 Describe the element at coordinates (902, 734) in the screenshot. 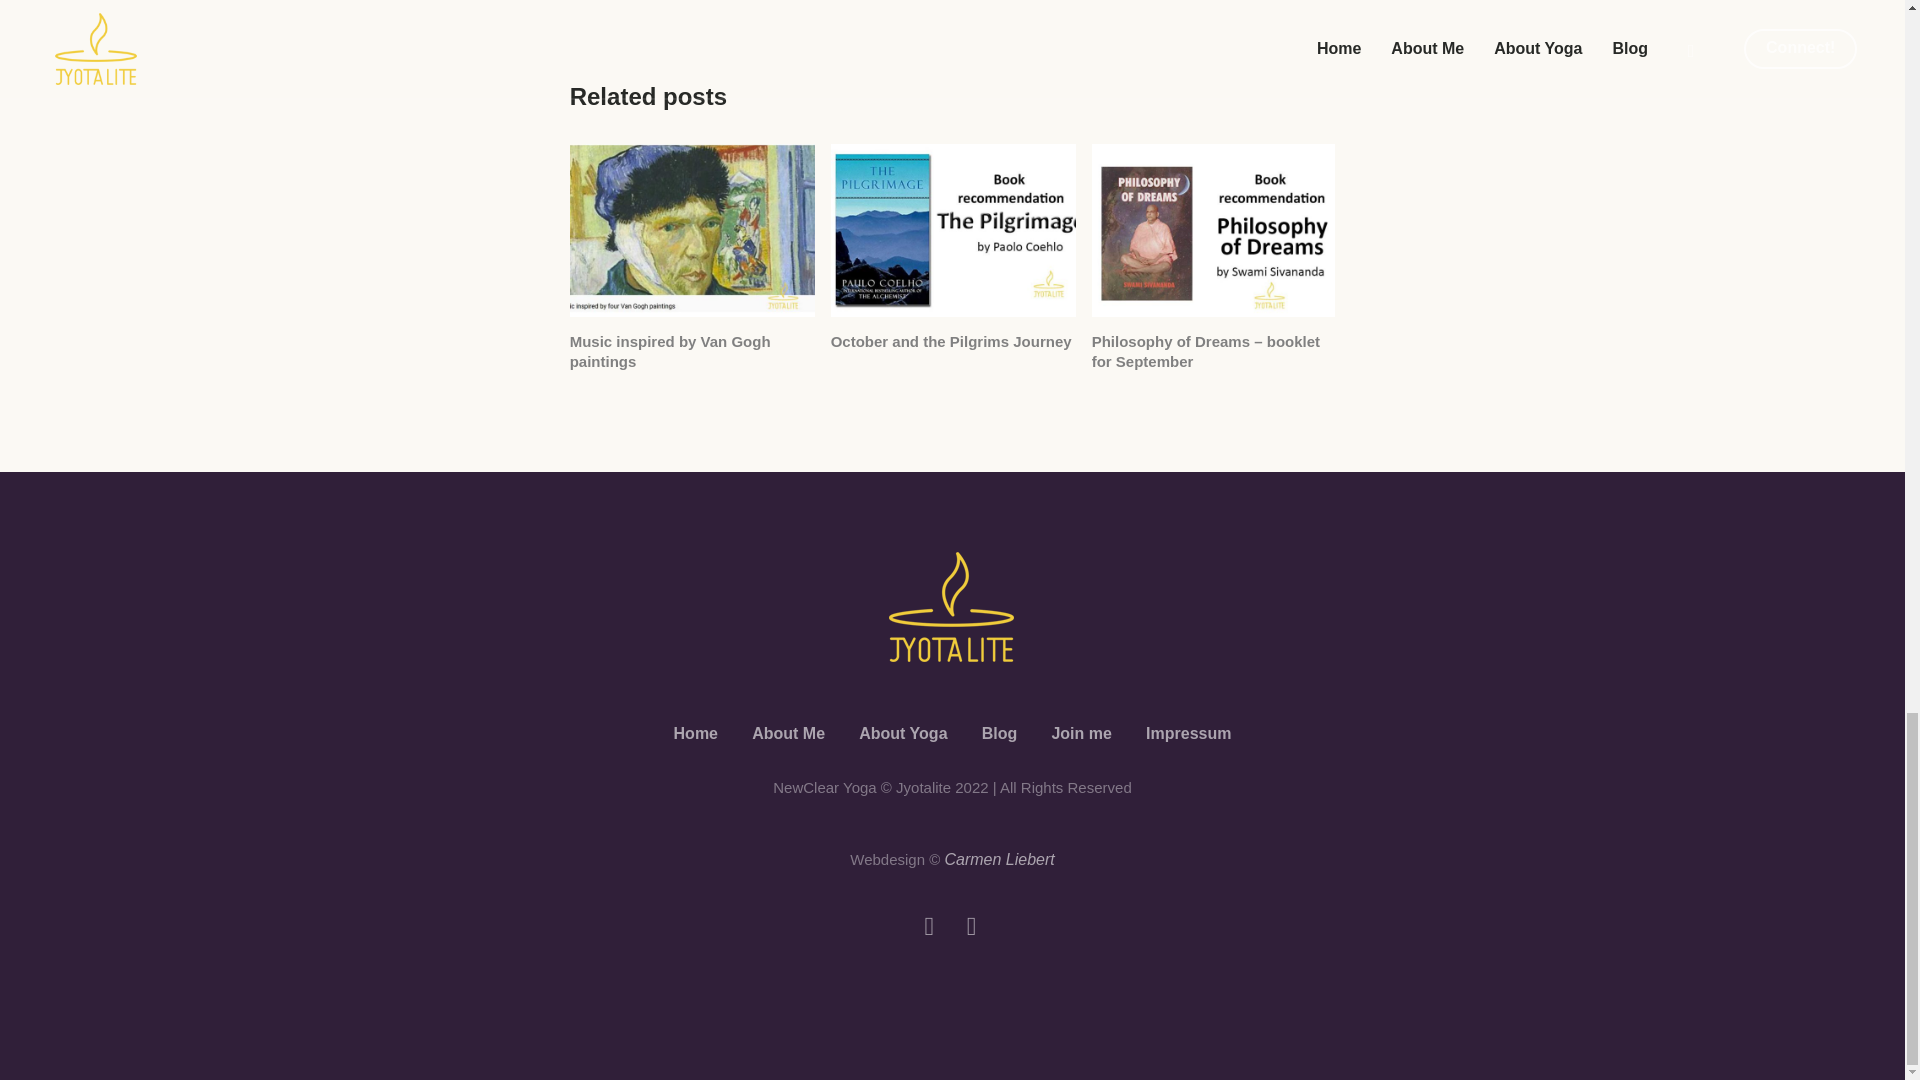

I see `About Yoga` at that location.